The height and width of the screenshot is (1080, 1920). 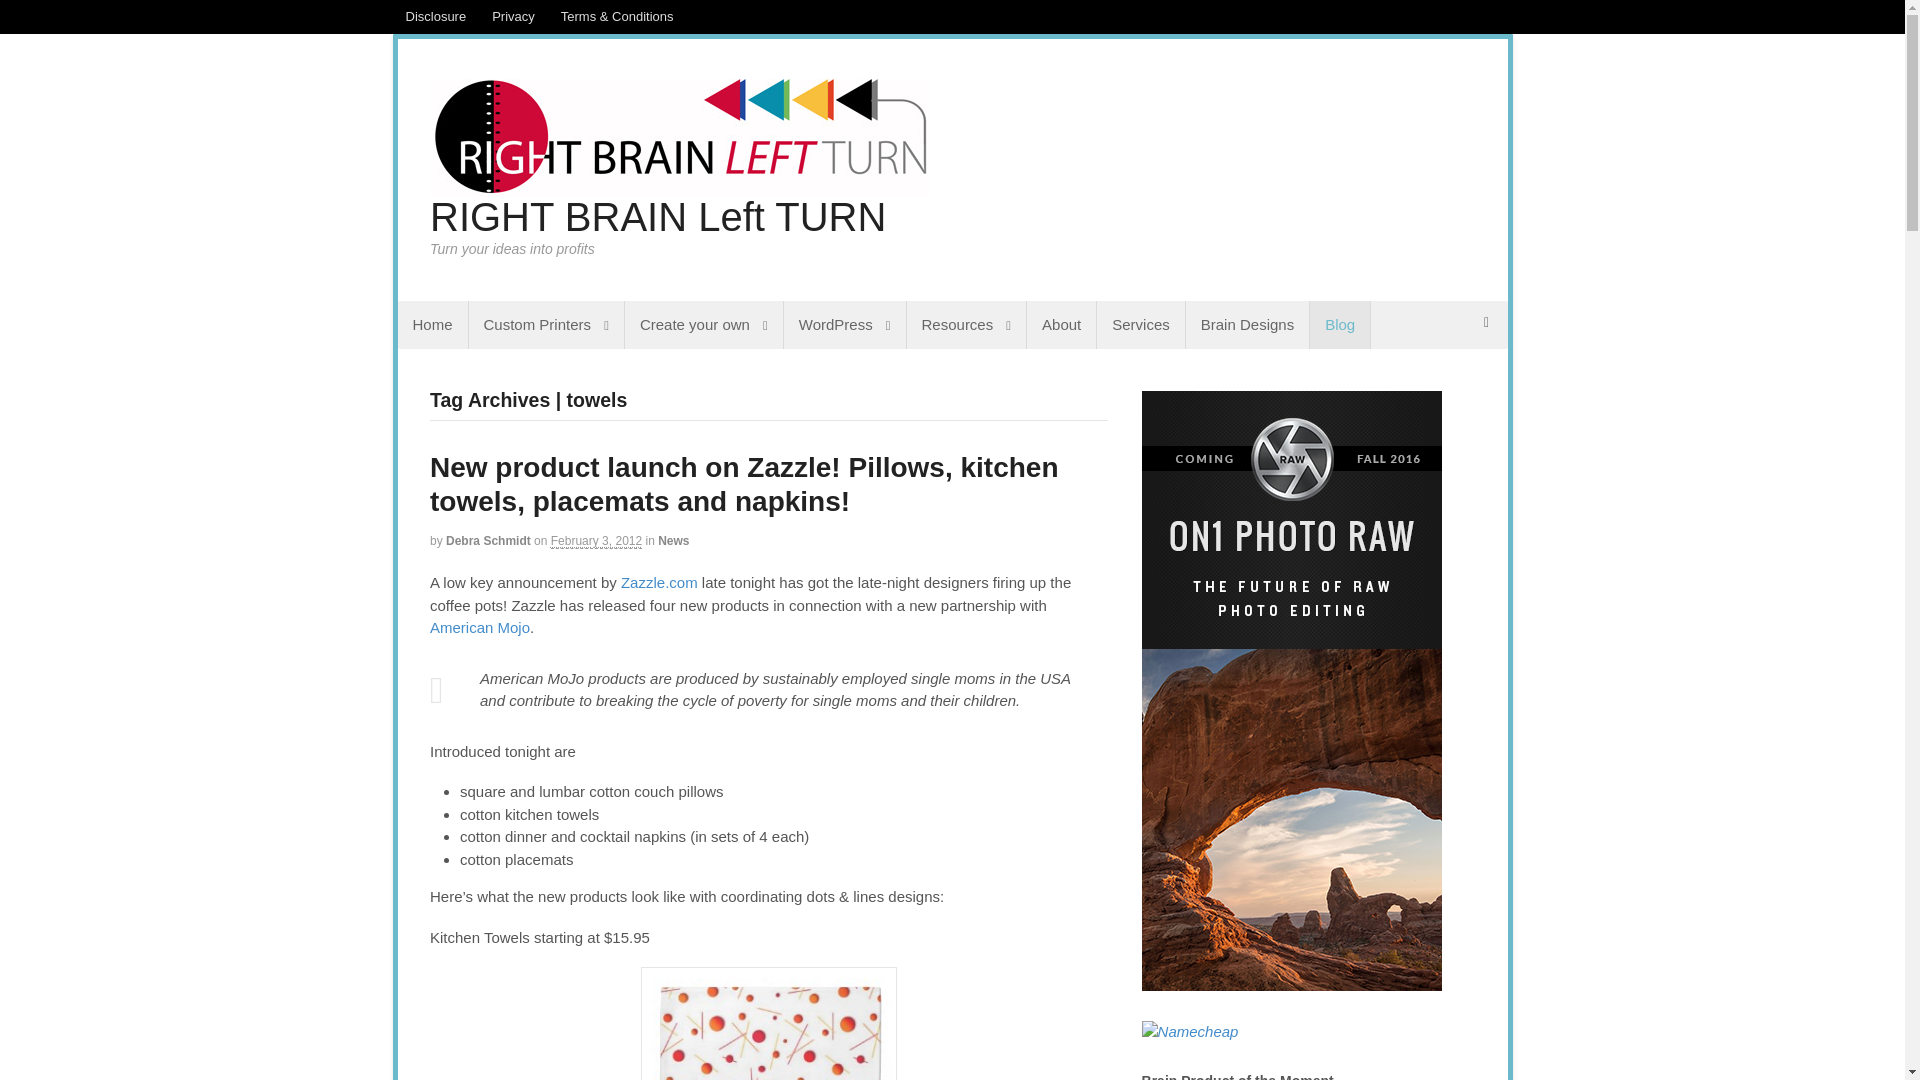 What do you see at coordinates (432, 324) in the screenshot?
I see `Home` at bounding box center [432, 324].